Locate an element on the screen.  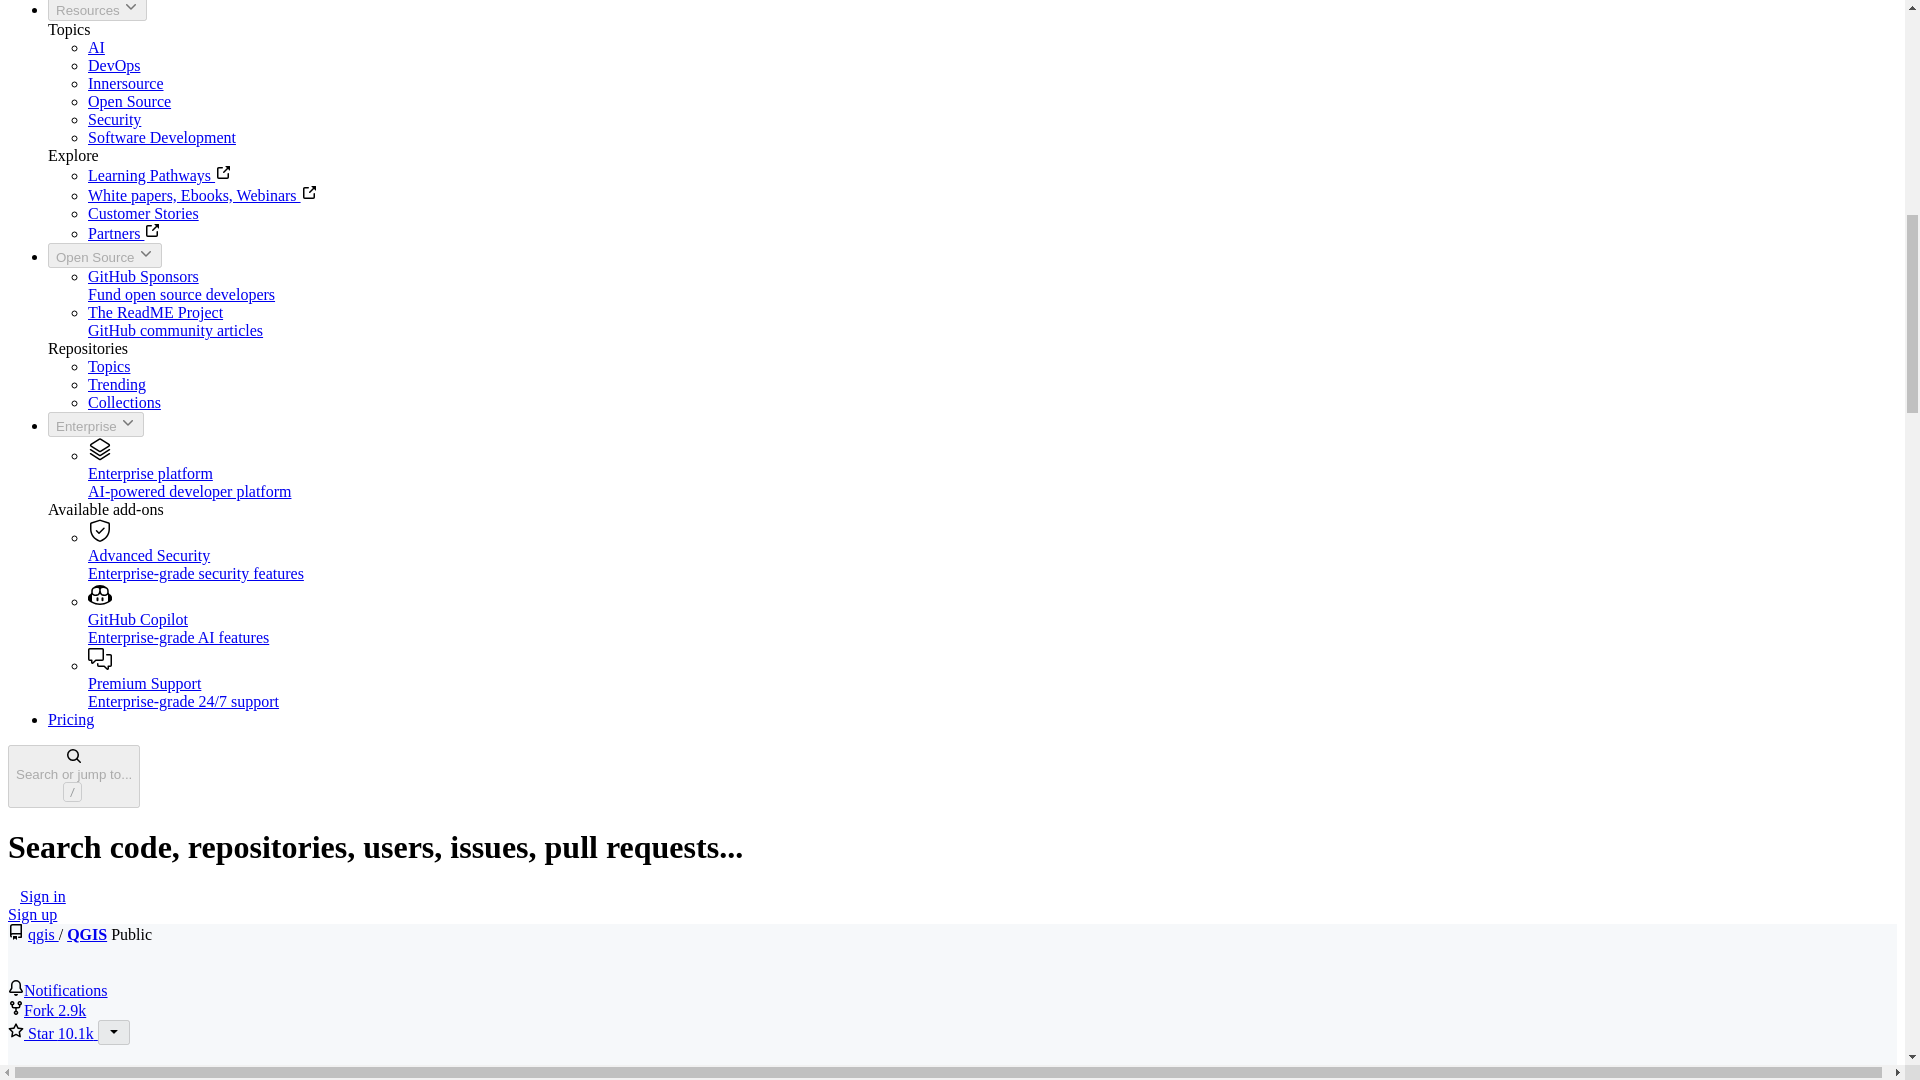
Resources is located at coordinates (98, 10).